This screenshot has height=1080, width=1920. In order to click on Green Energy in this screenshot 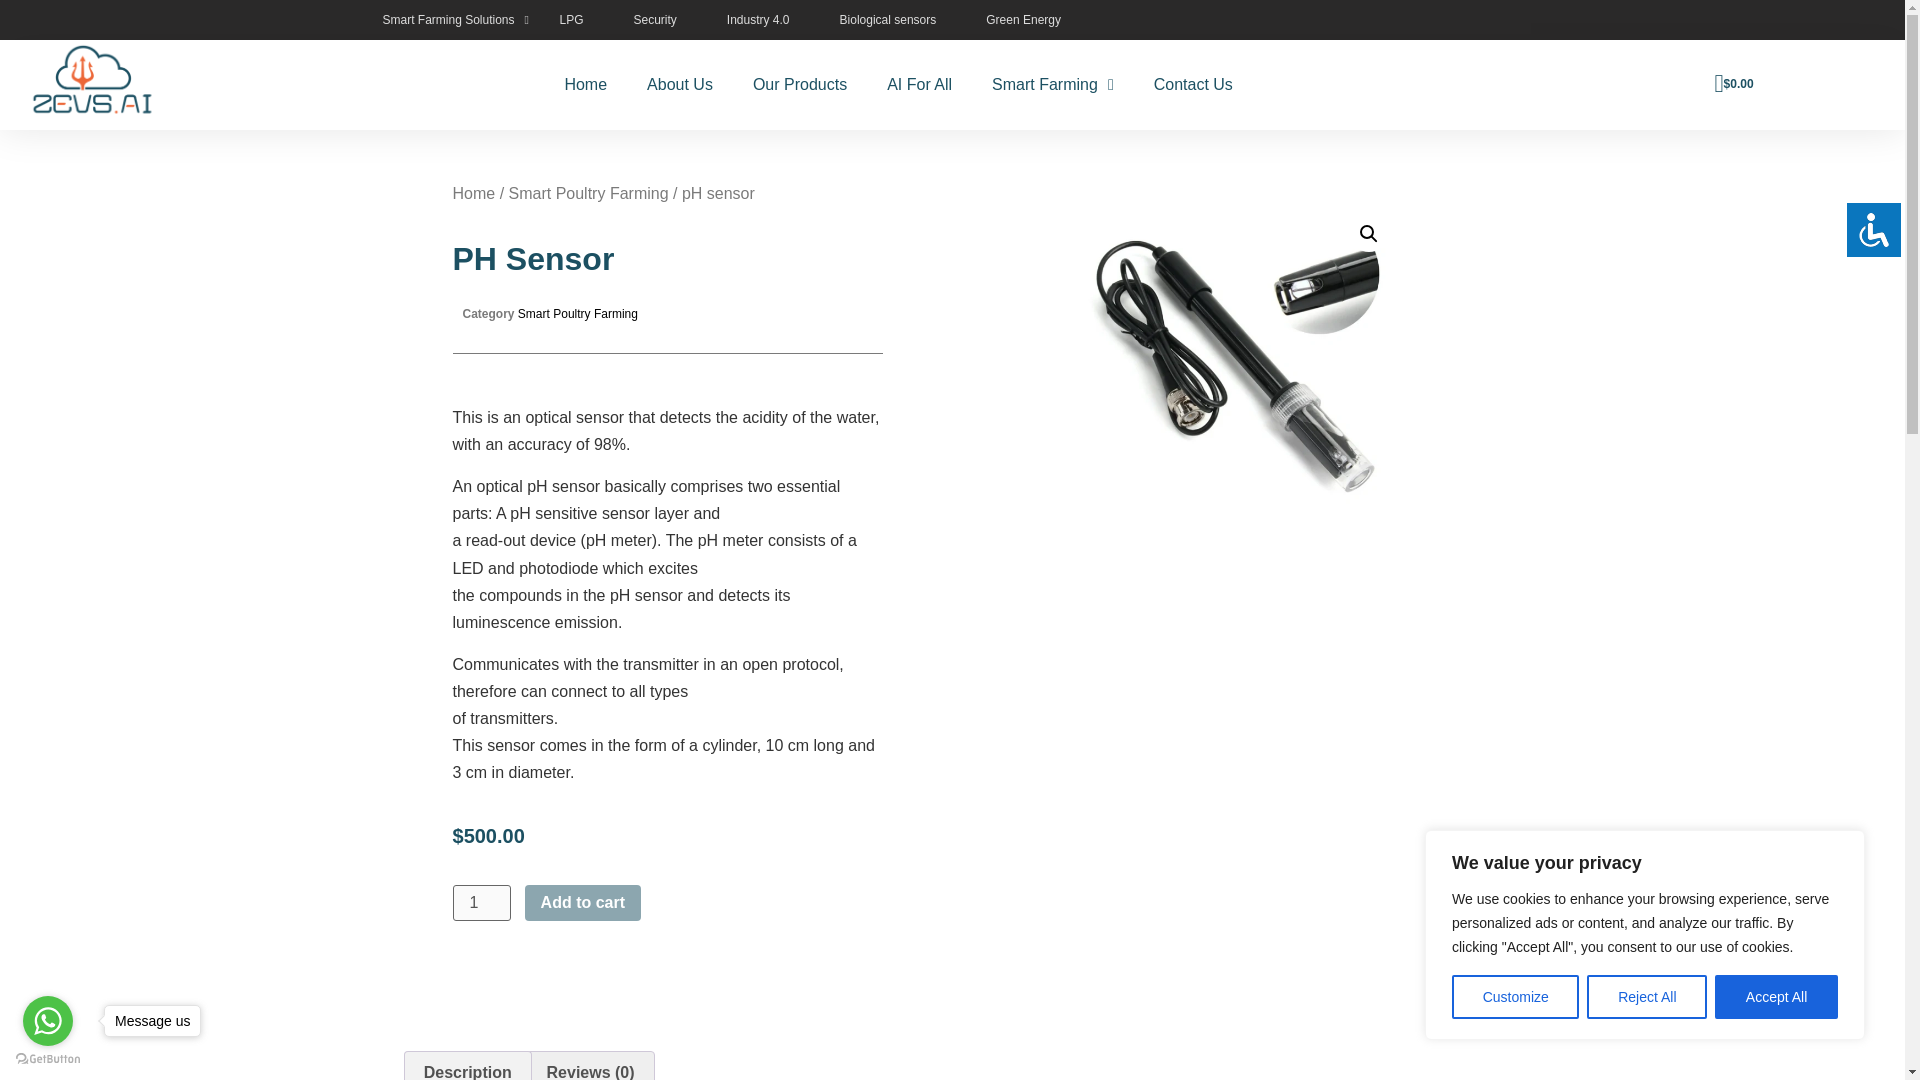, I will do `click(1024, 20)`.